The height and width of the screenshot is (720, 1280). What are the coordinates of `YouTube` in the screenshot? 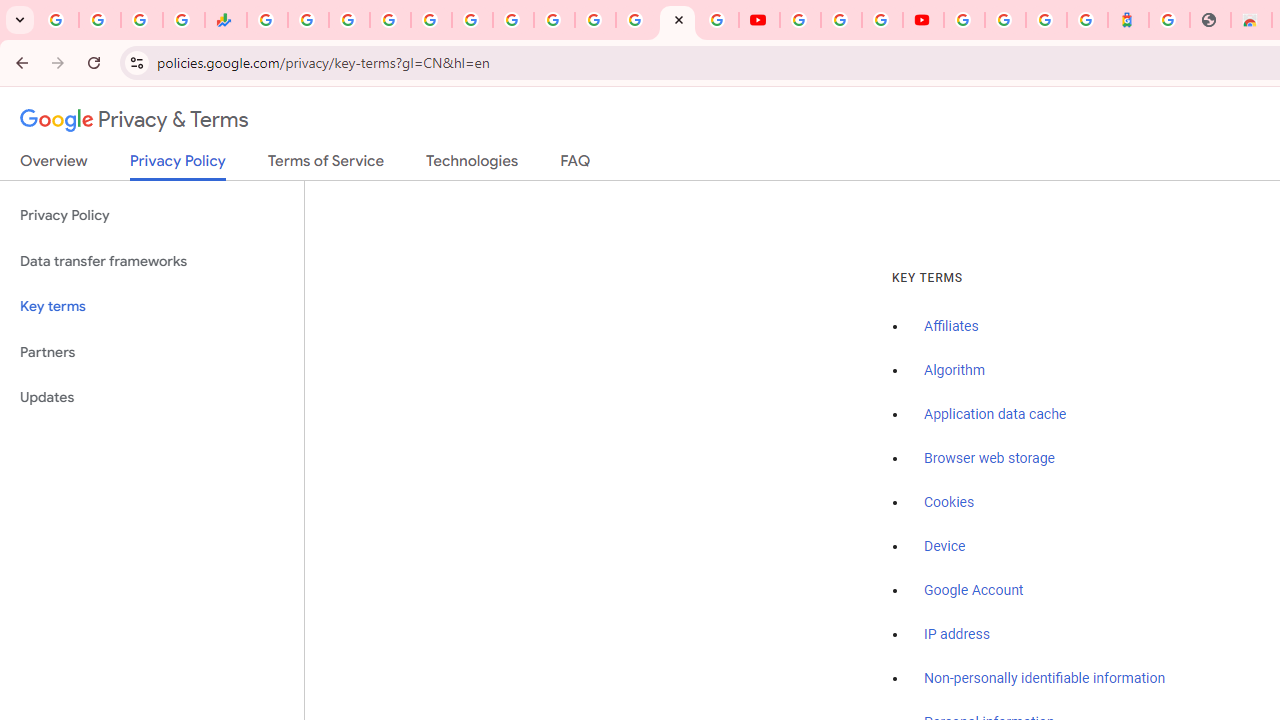 It's located at (800, 20).